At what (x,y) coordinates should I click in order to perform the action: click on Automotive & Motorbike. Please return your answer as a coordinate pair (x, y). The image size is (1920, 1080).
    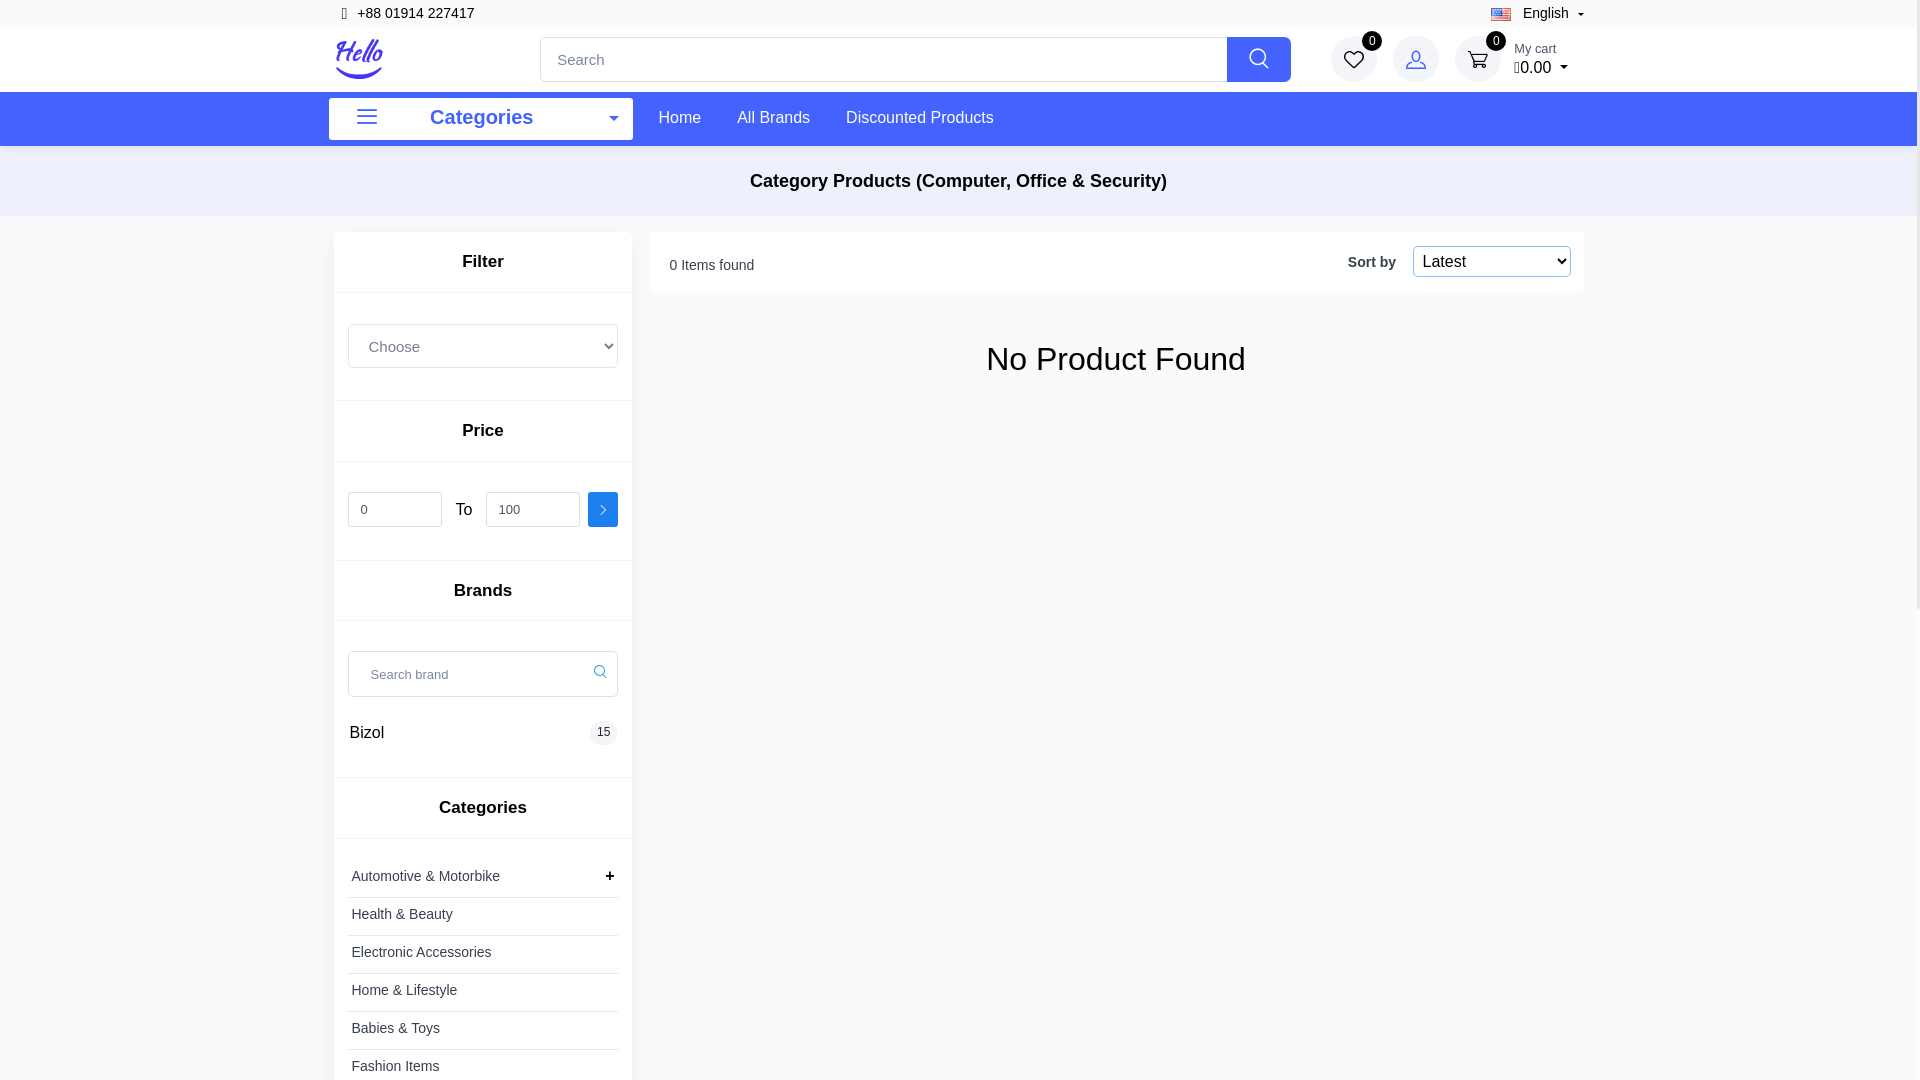
    Looking at the image, I should click on (426, 876).